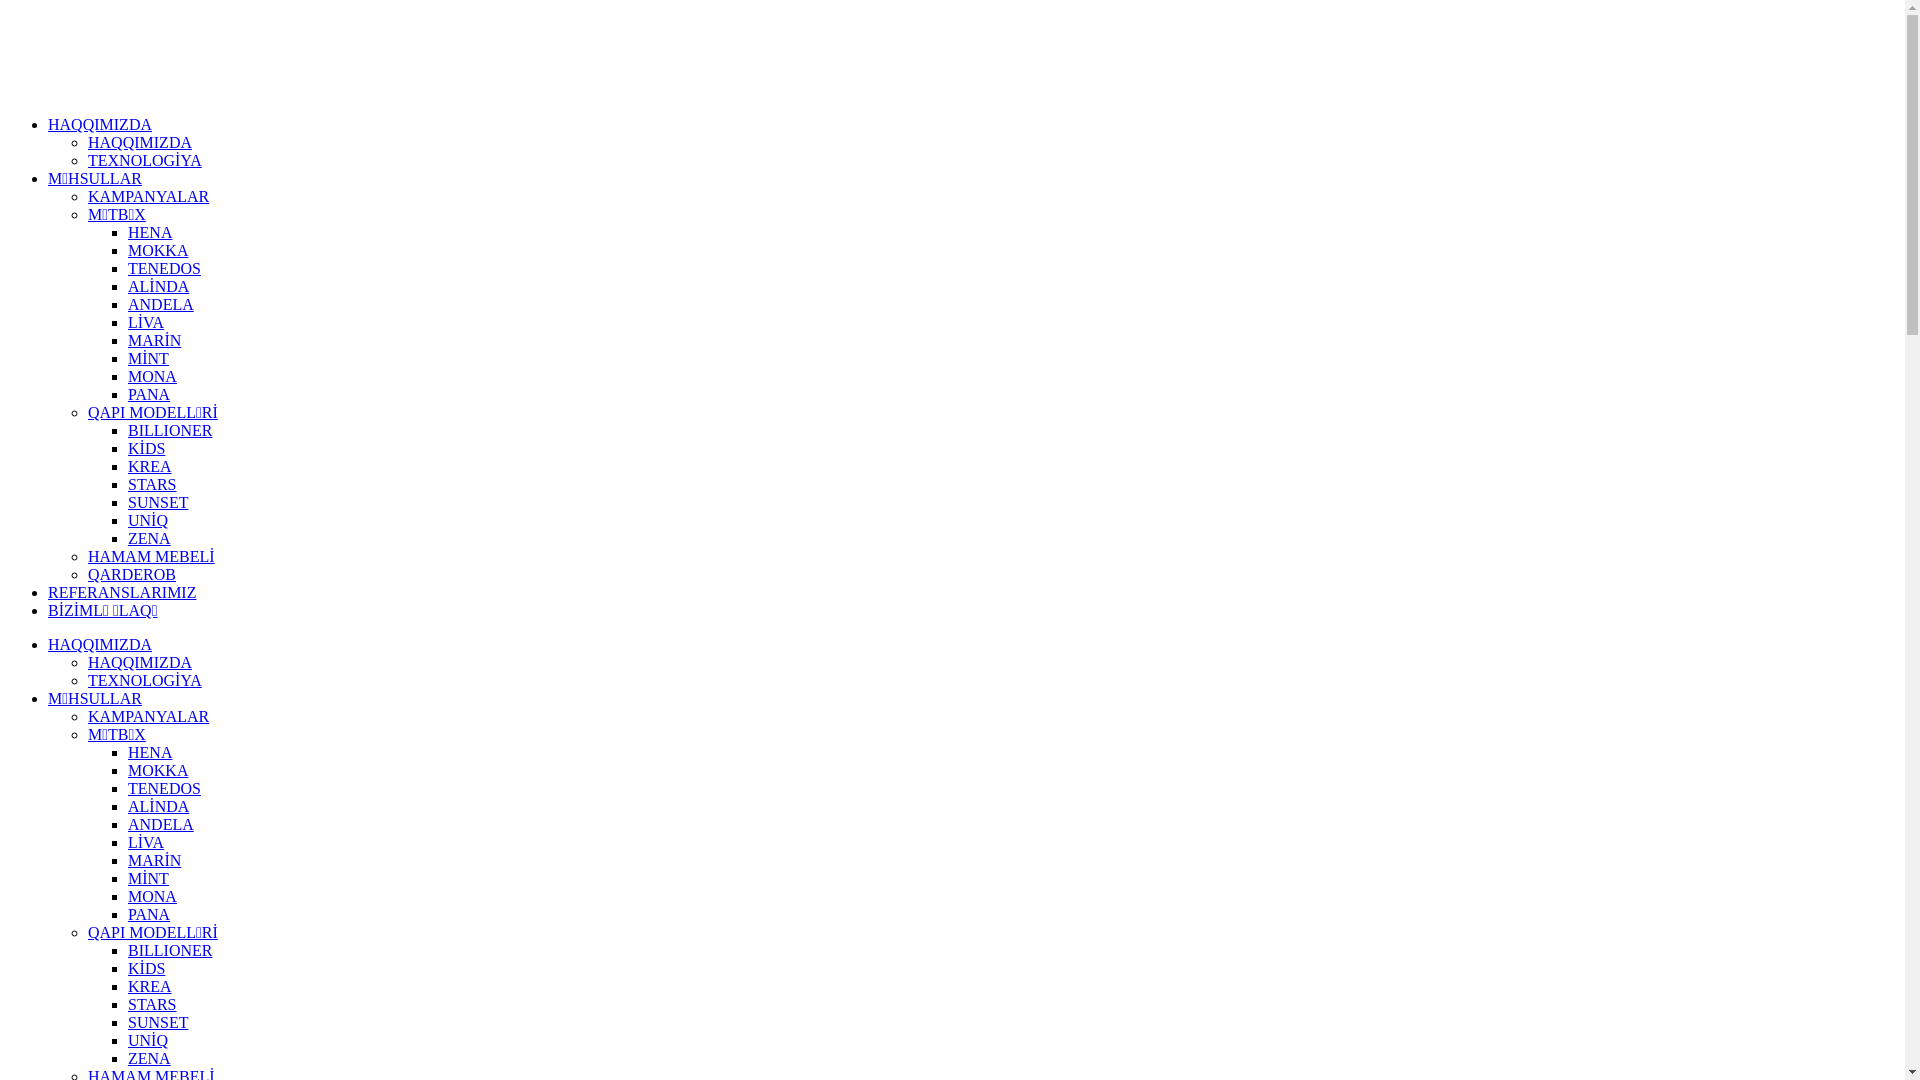 The height and width of the screenshot is (1080, 1920). I want to click on HENA, so click(150, 232).